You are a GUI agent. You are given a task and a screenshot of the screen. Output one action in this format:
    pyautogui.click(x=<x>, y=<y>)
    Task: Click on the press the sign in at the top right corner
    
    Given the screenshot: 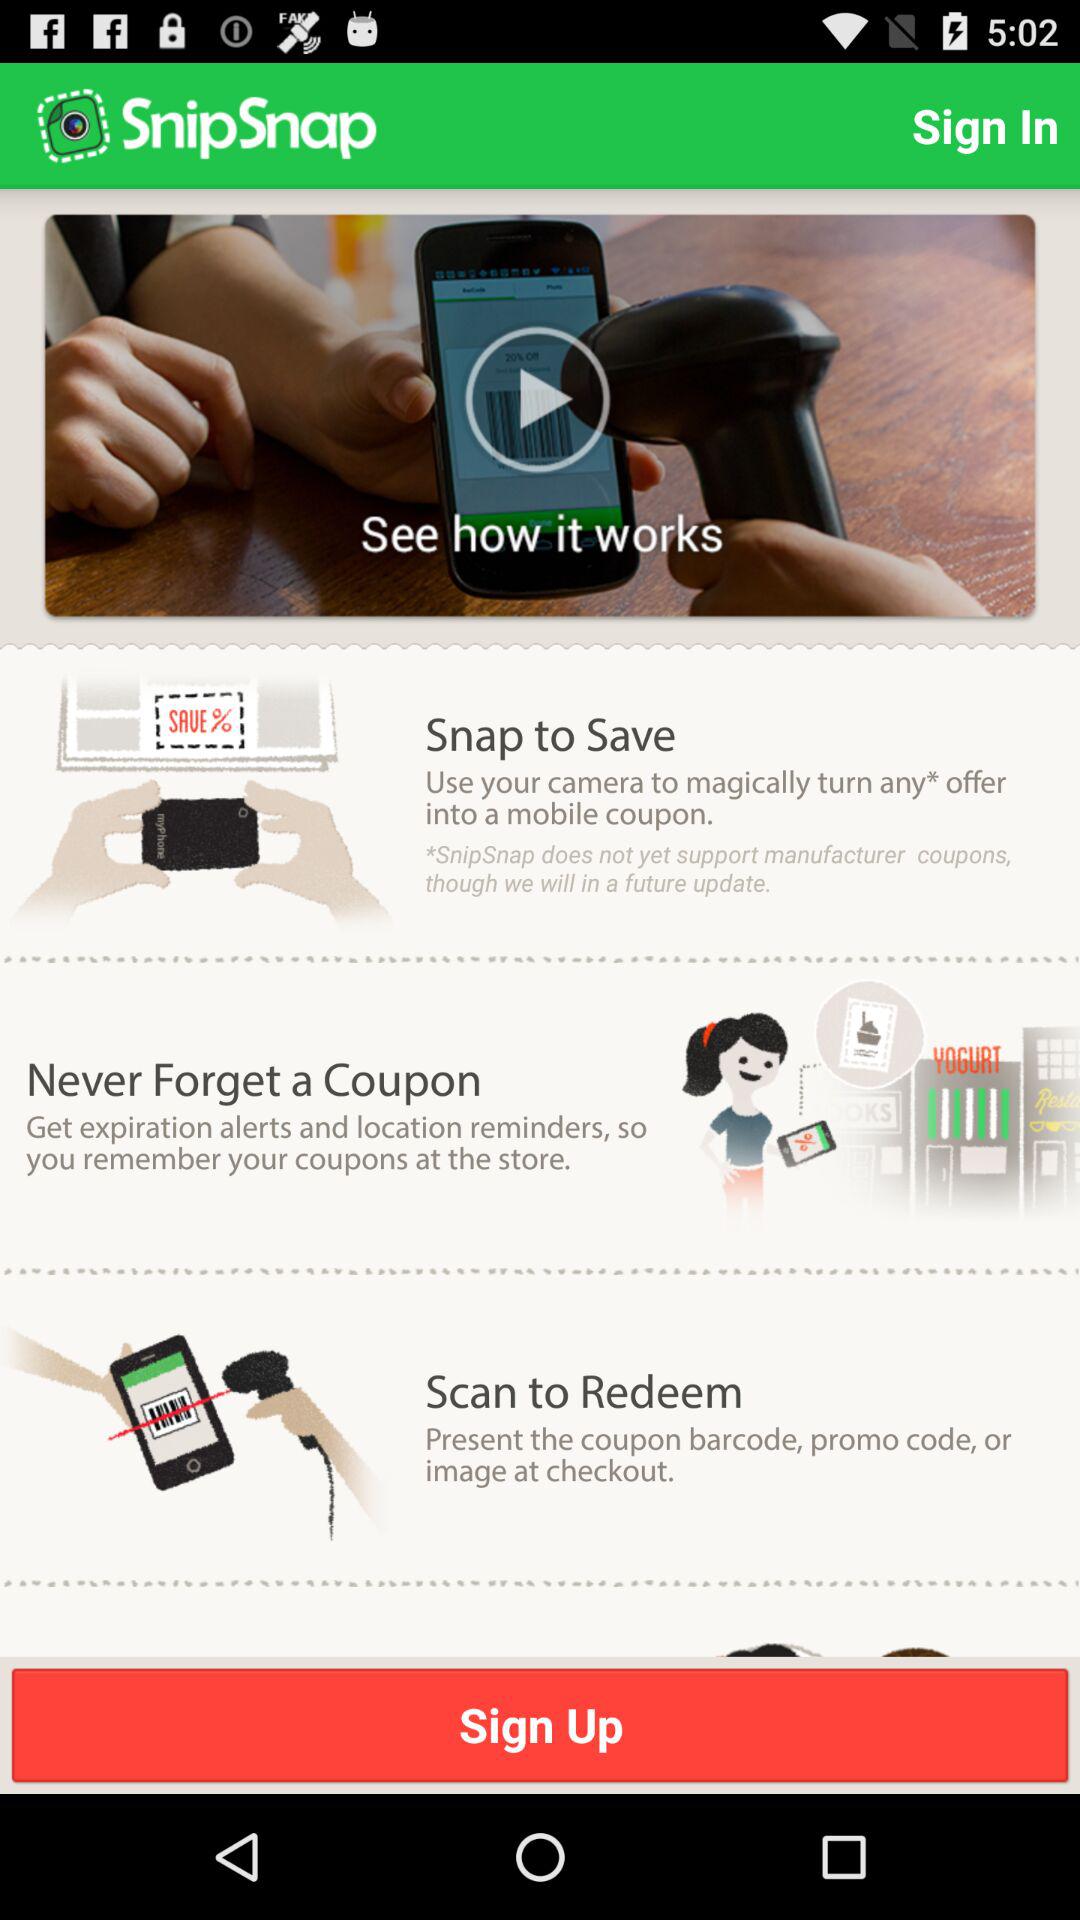 What is the action you would take?
    pyautogui.click(x=985, y=126)
    